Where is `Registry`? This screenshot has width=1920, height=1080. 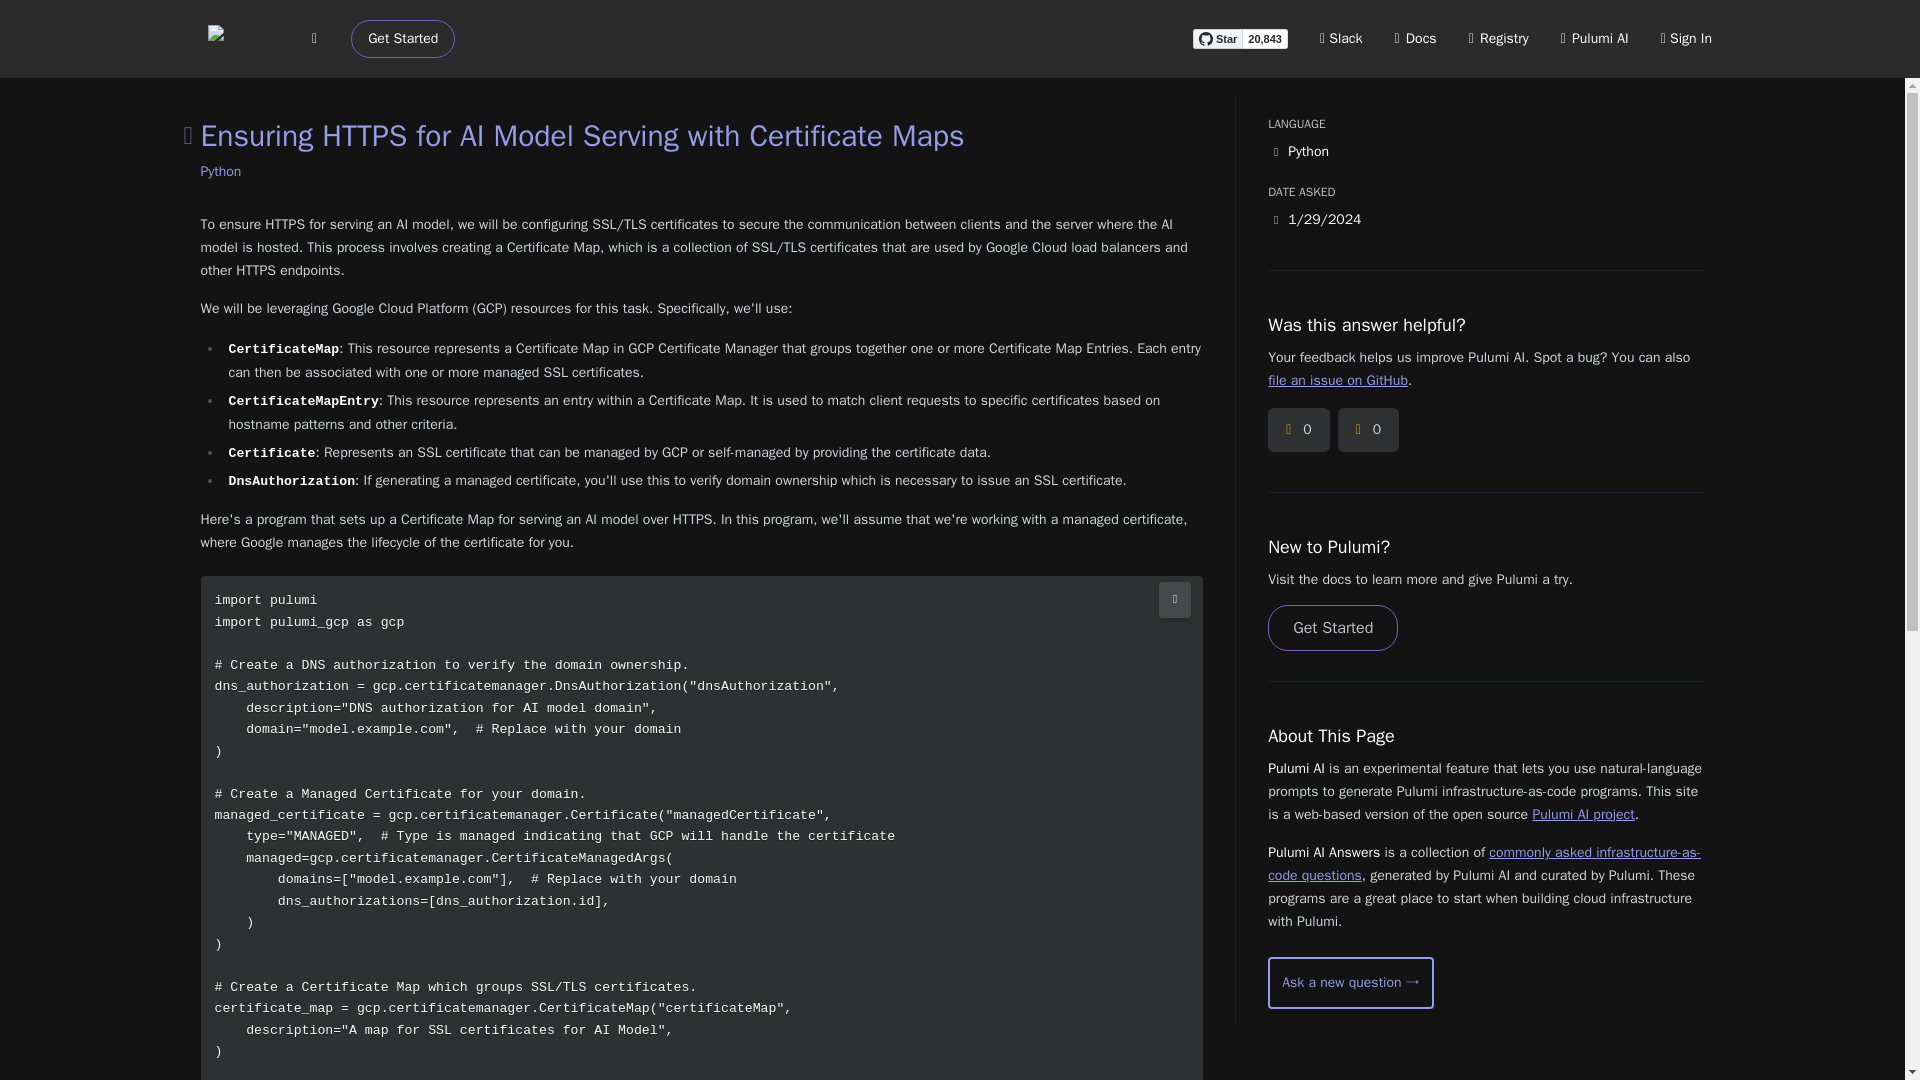 Registry is located at coordinates (1498, 38).